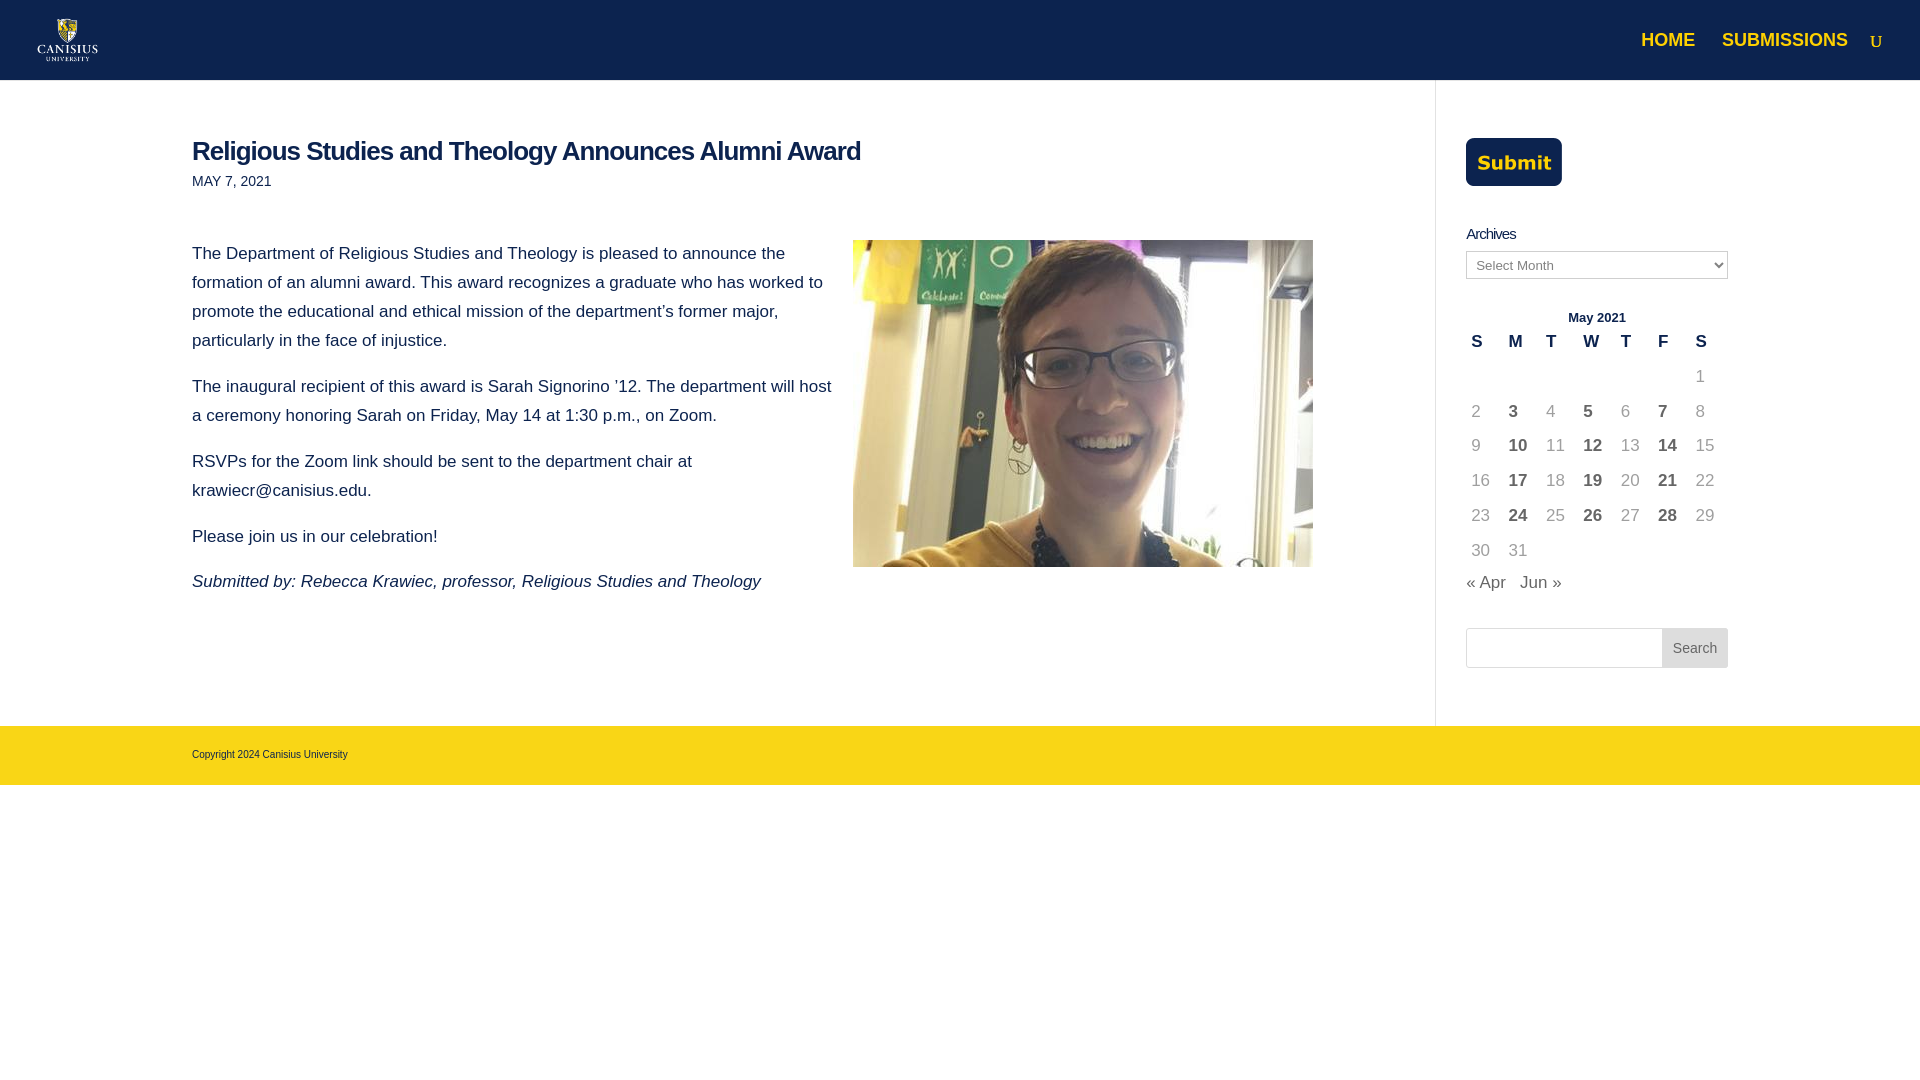  Describe the element at coordinates (1522, 342) in the screenshot. I see `Monday` at that location.